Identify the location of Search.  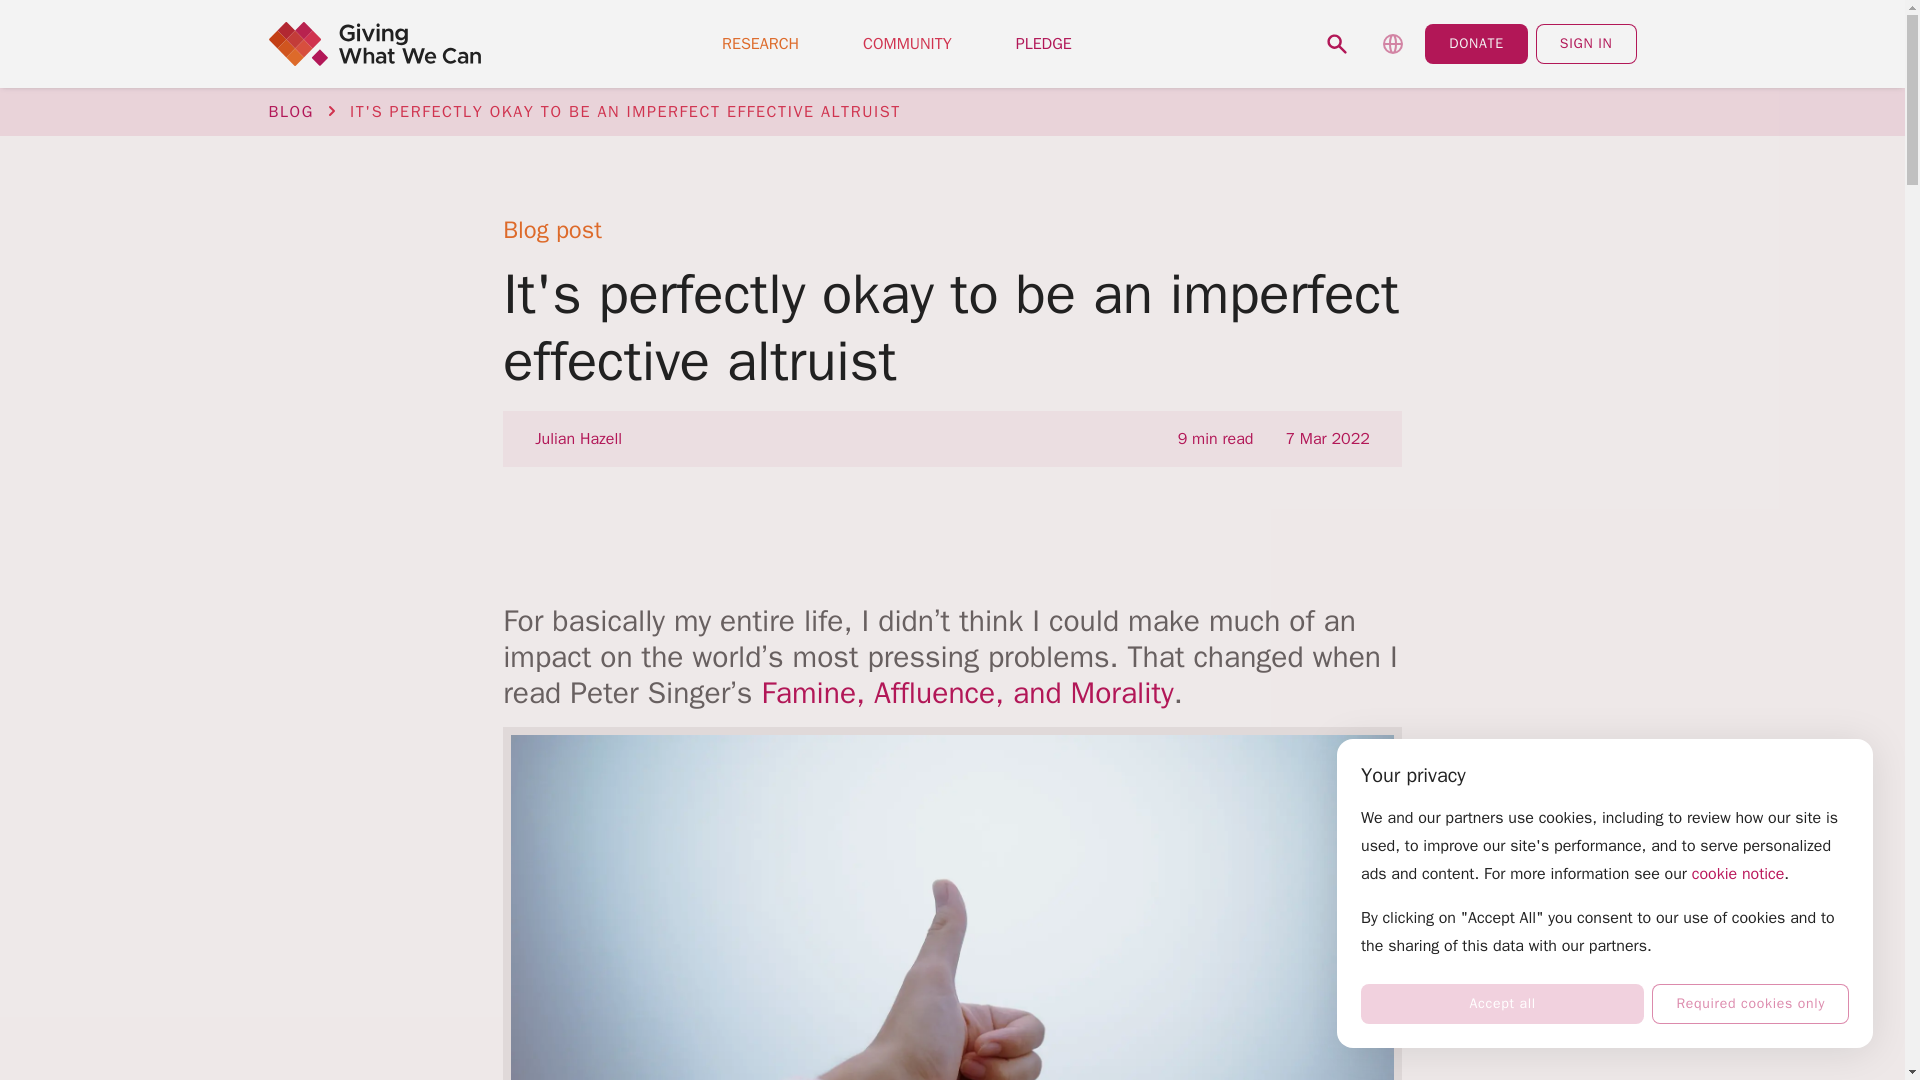
(1337, 43).